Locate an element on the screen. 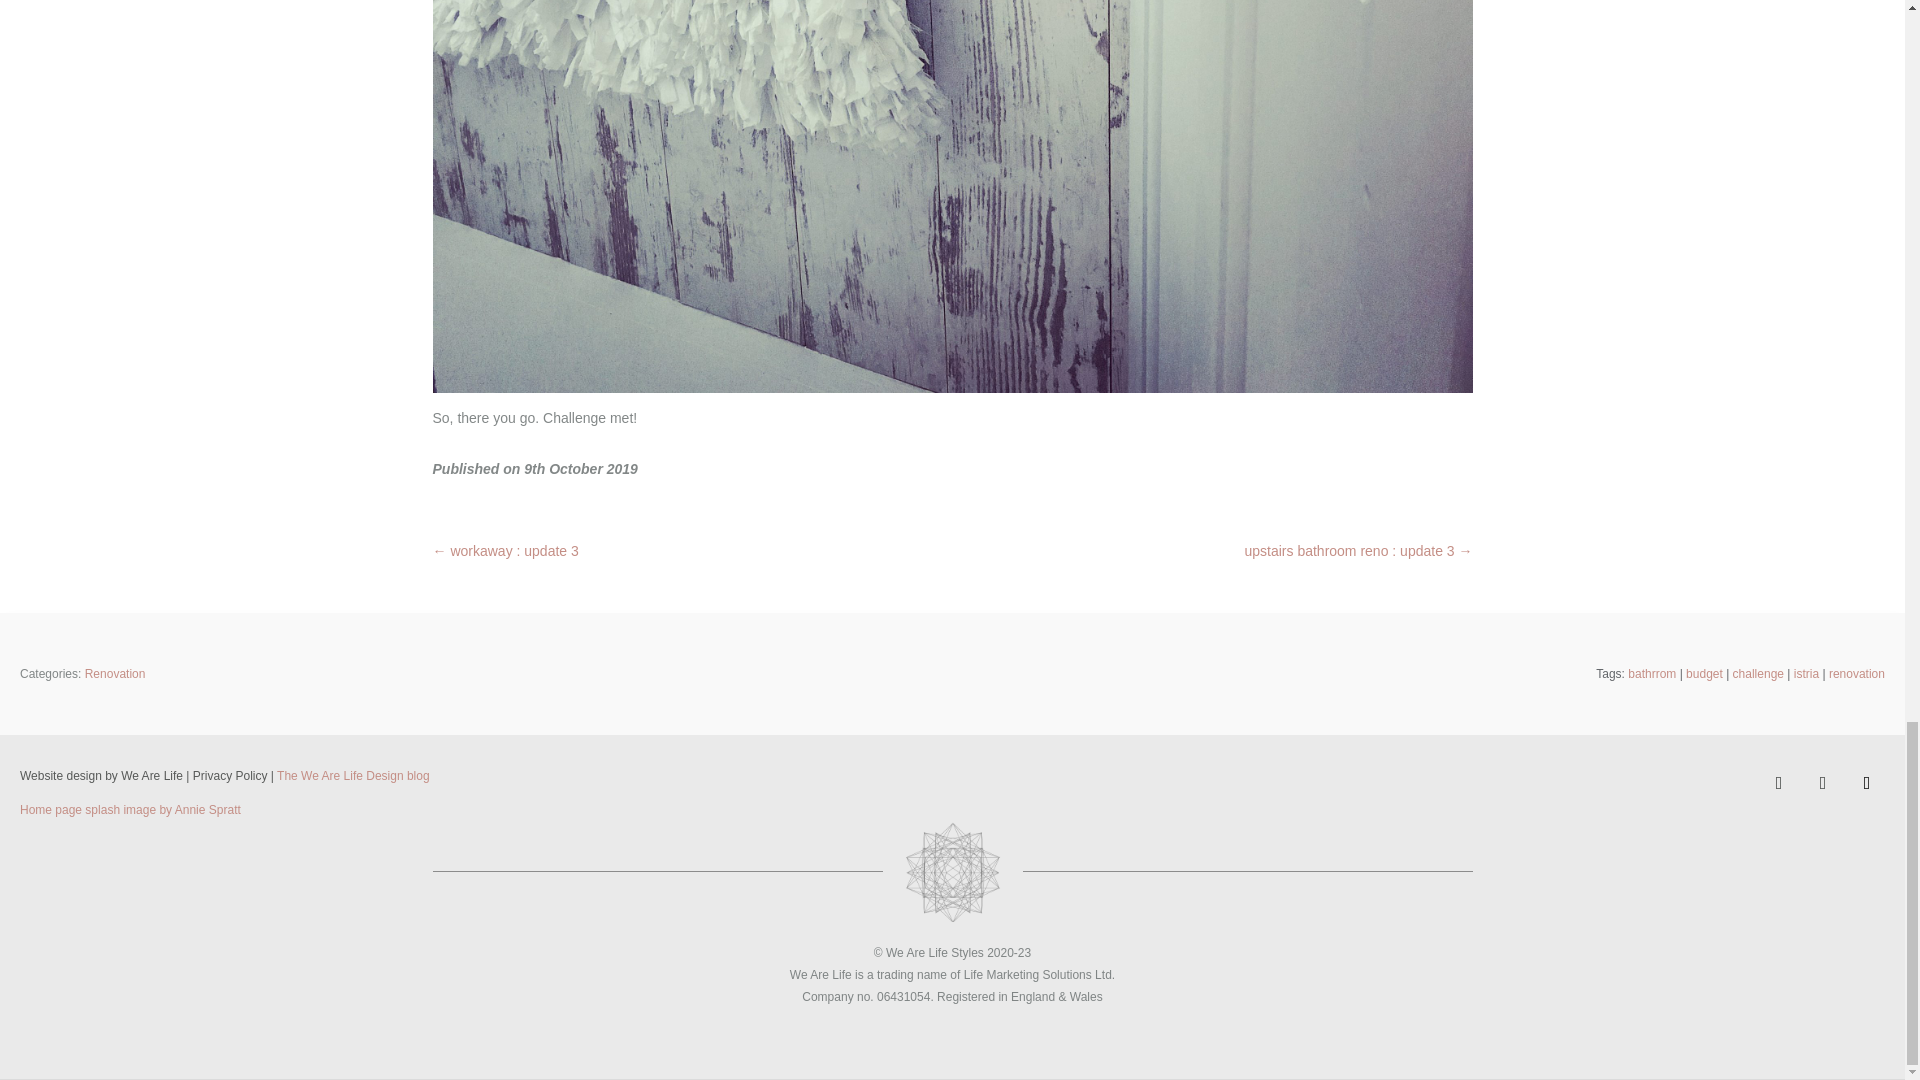 Image resolution: width=1920 pixels, height=1080 pixels. Follow on X is located at coordinates (1822, 782).